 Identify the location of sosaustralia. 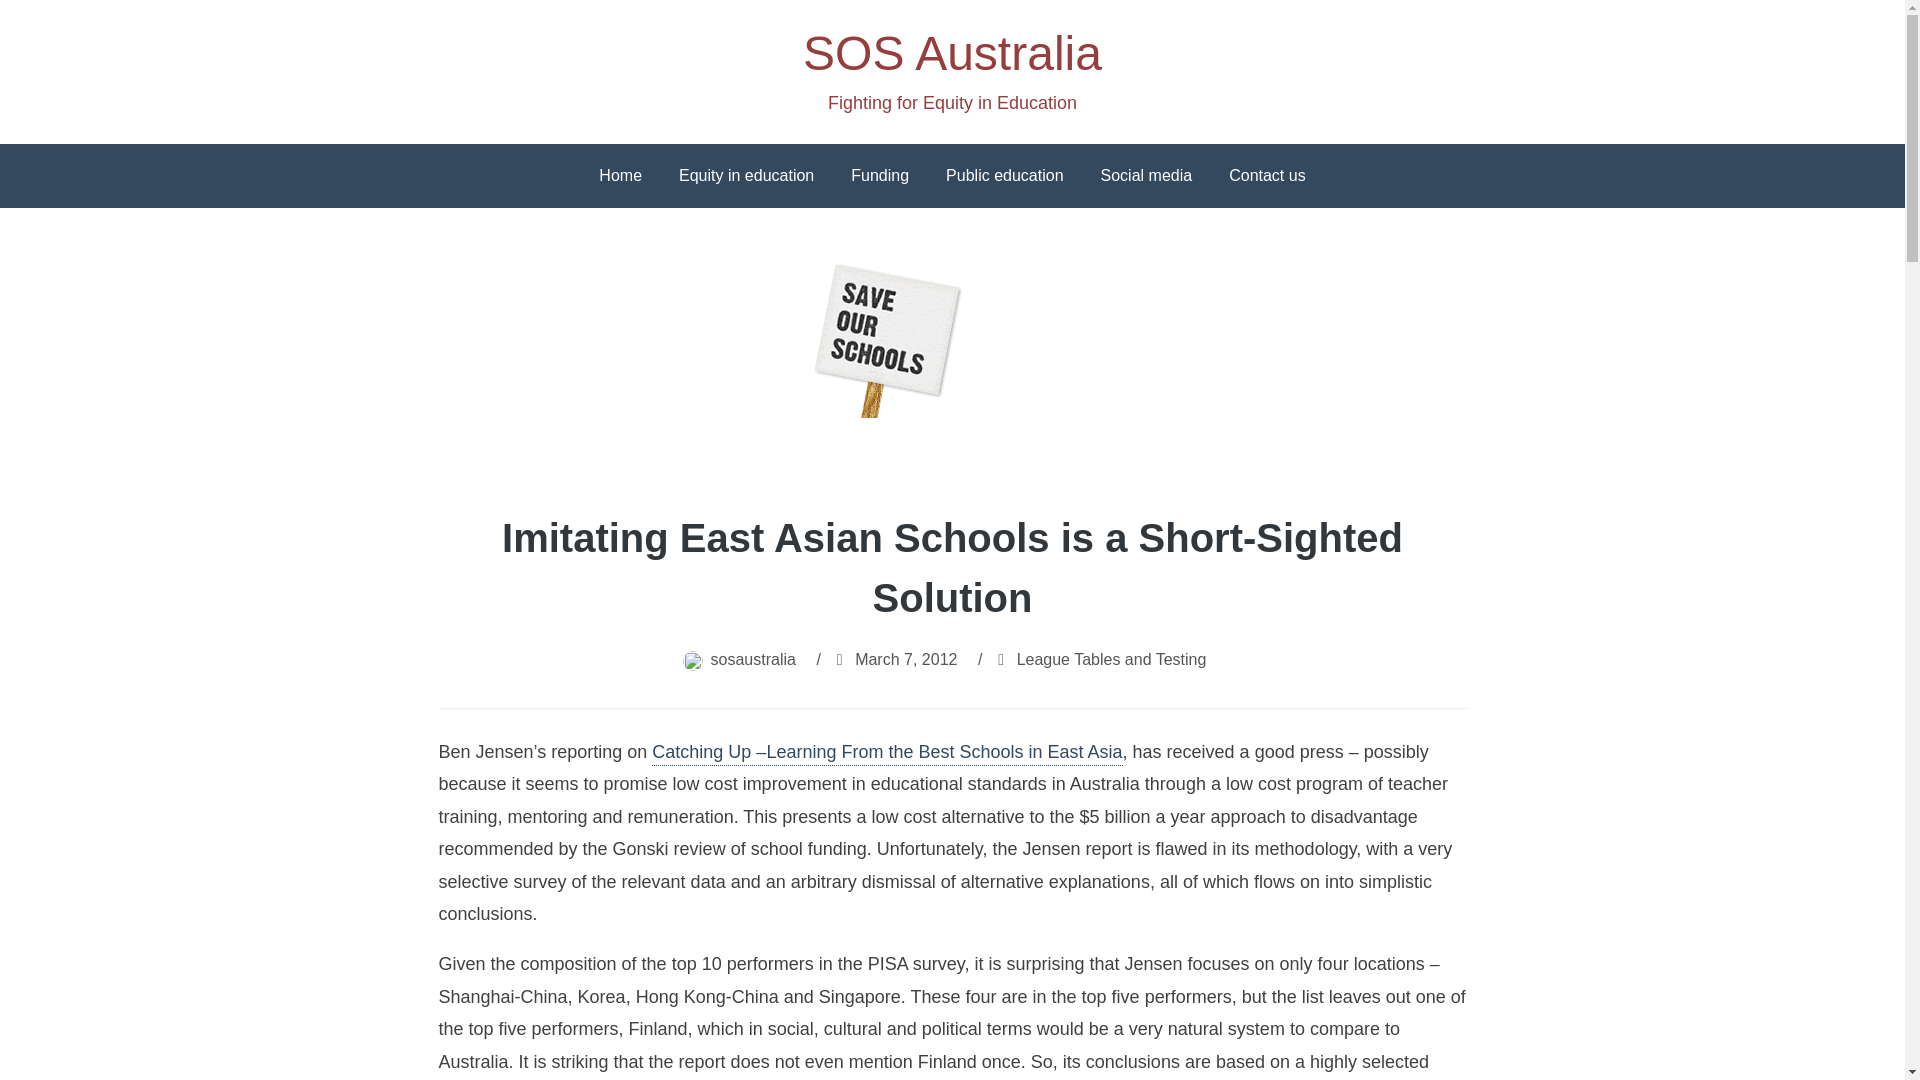
(753, 660).